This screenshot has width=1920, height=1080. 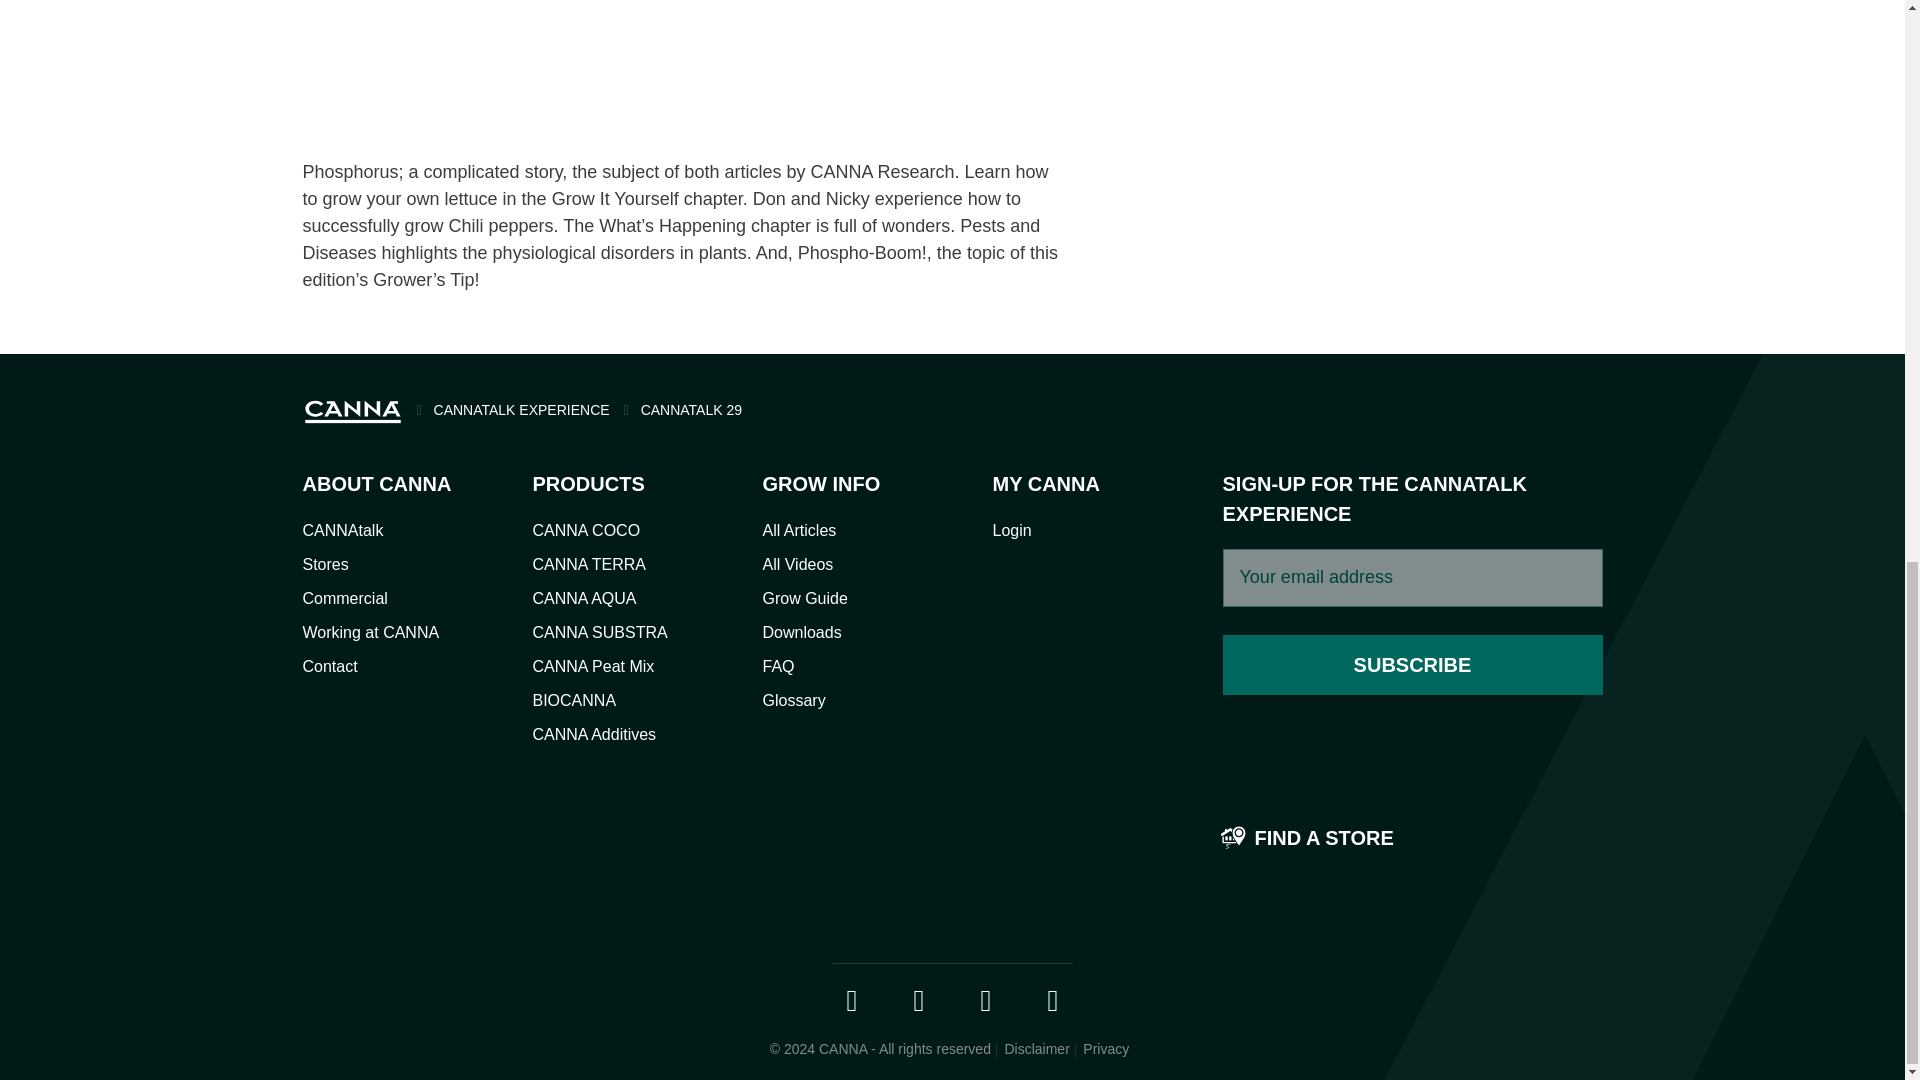 I want to click on CANNA TERRA, so click(x=588, y=564).